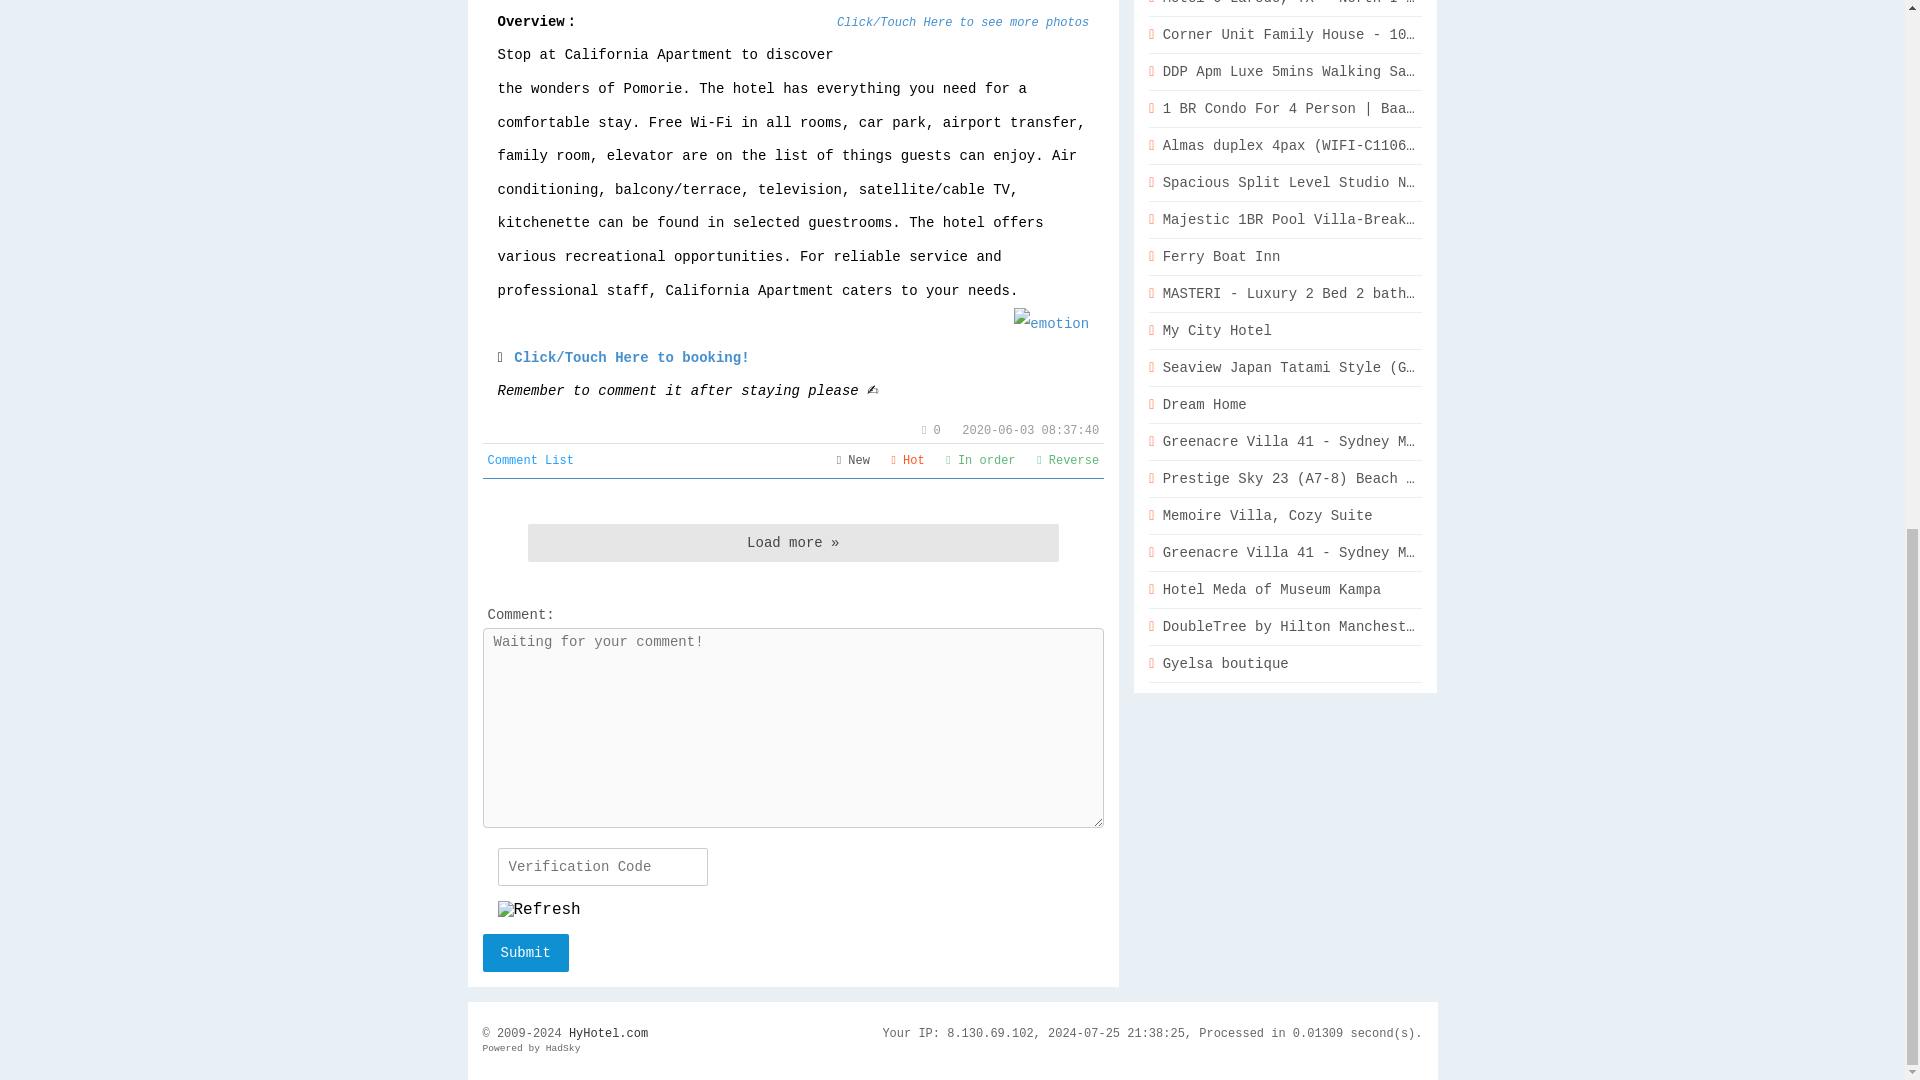  I want to click on Refresh, so click(539, 910).